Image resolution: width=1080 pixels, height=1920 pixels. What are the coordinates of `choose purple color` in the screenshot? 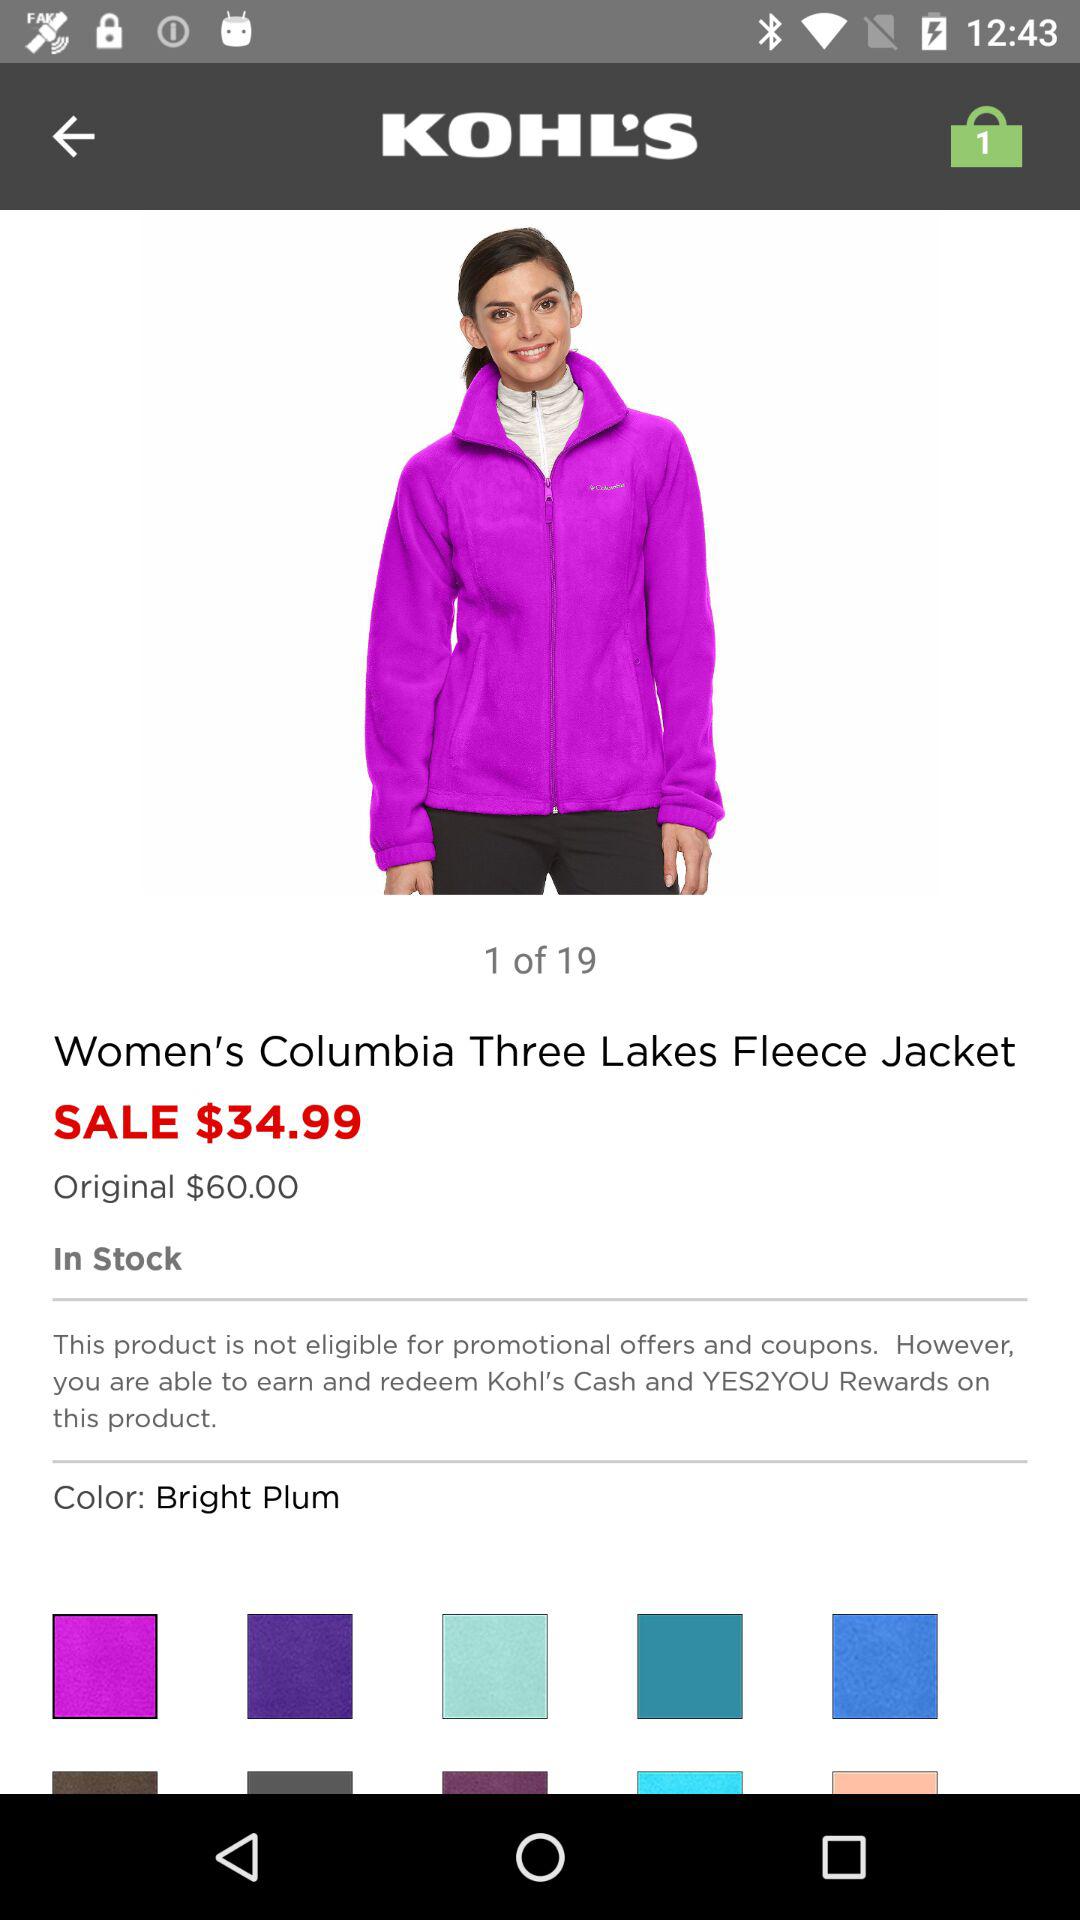 It's located at (494, 1782).